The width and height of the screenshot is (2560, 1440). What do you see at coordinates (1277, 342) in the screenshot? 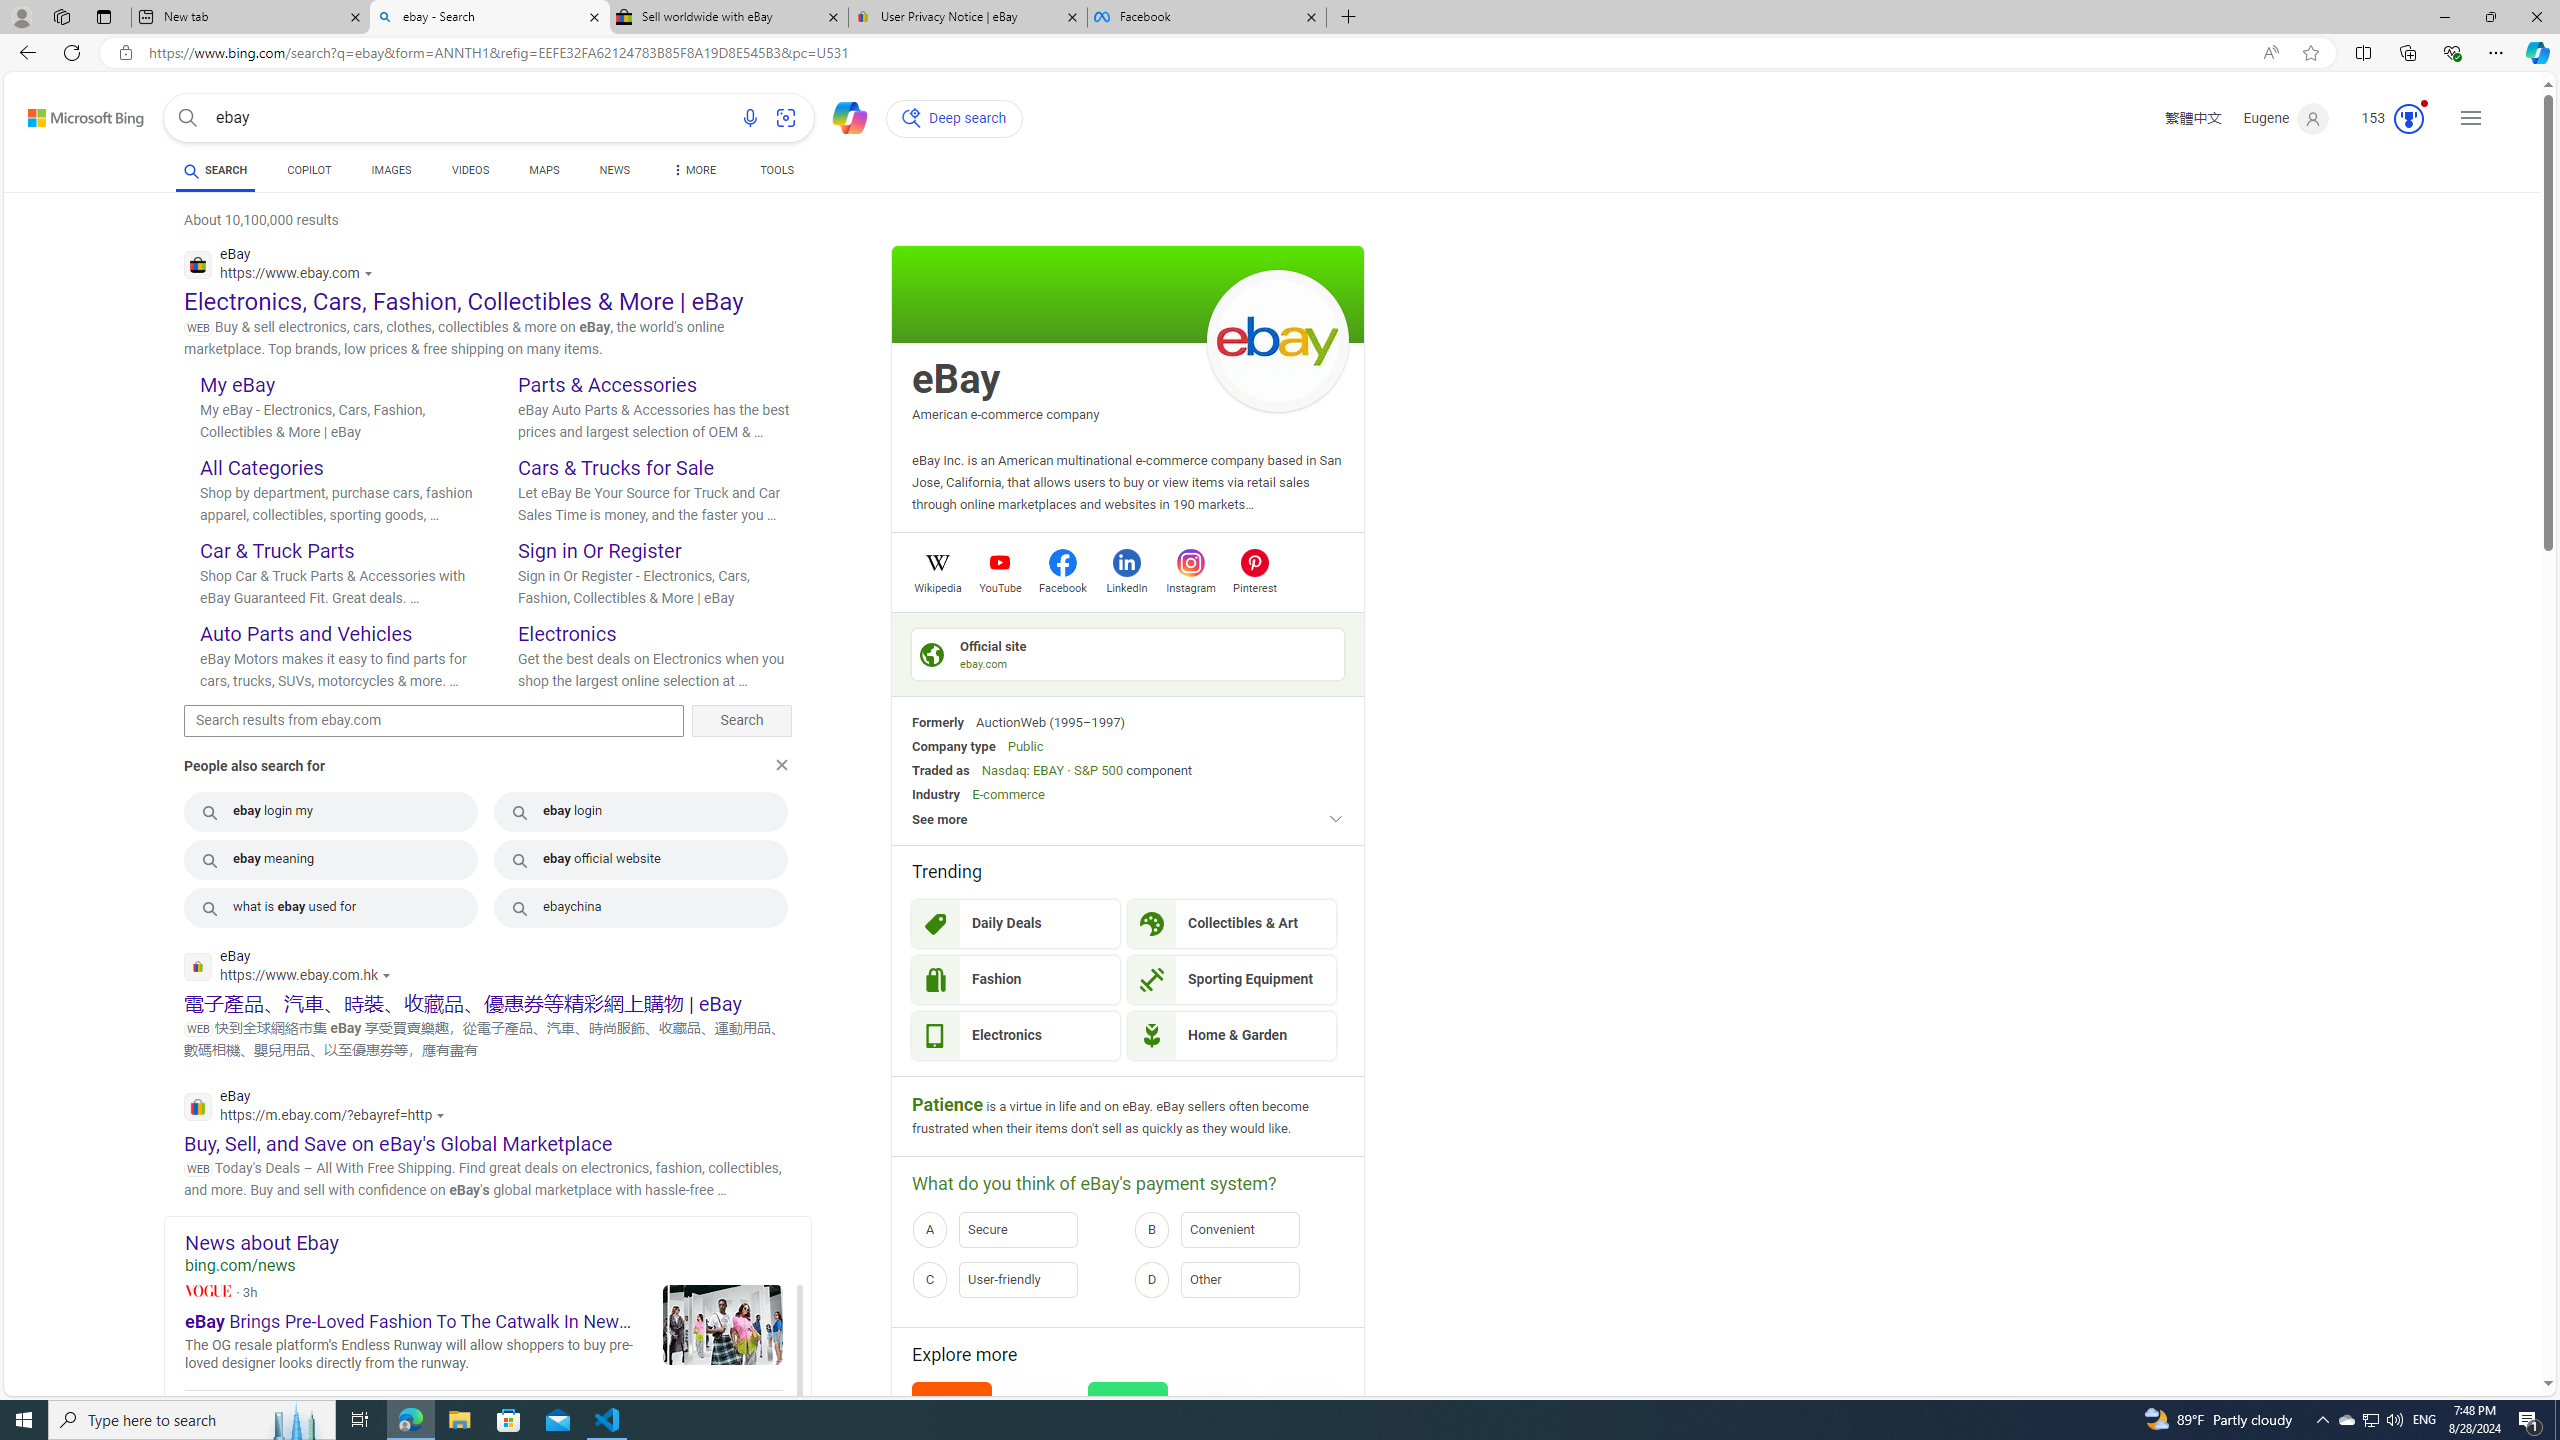
I see `See more images of eBay` at bounding box center [1277, 342].